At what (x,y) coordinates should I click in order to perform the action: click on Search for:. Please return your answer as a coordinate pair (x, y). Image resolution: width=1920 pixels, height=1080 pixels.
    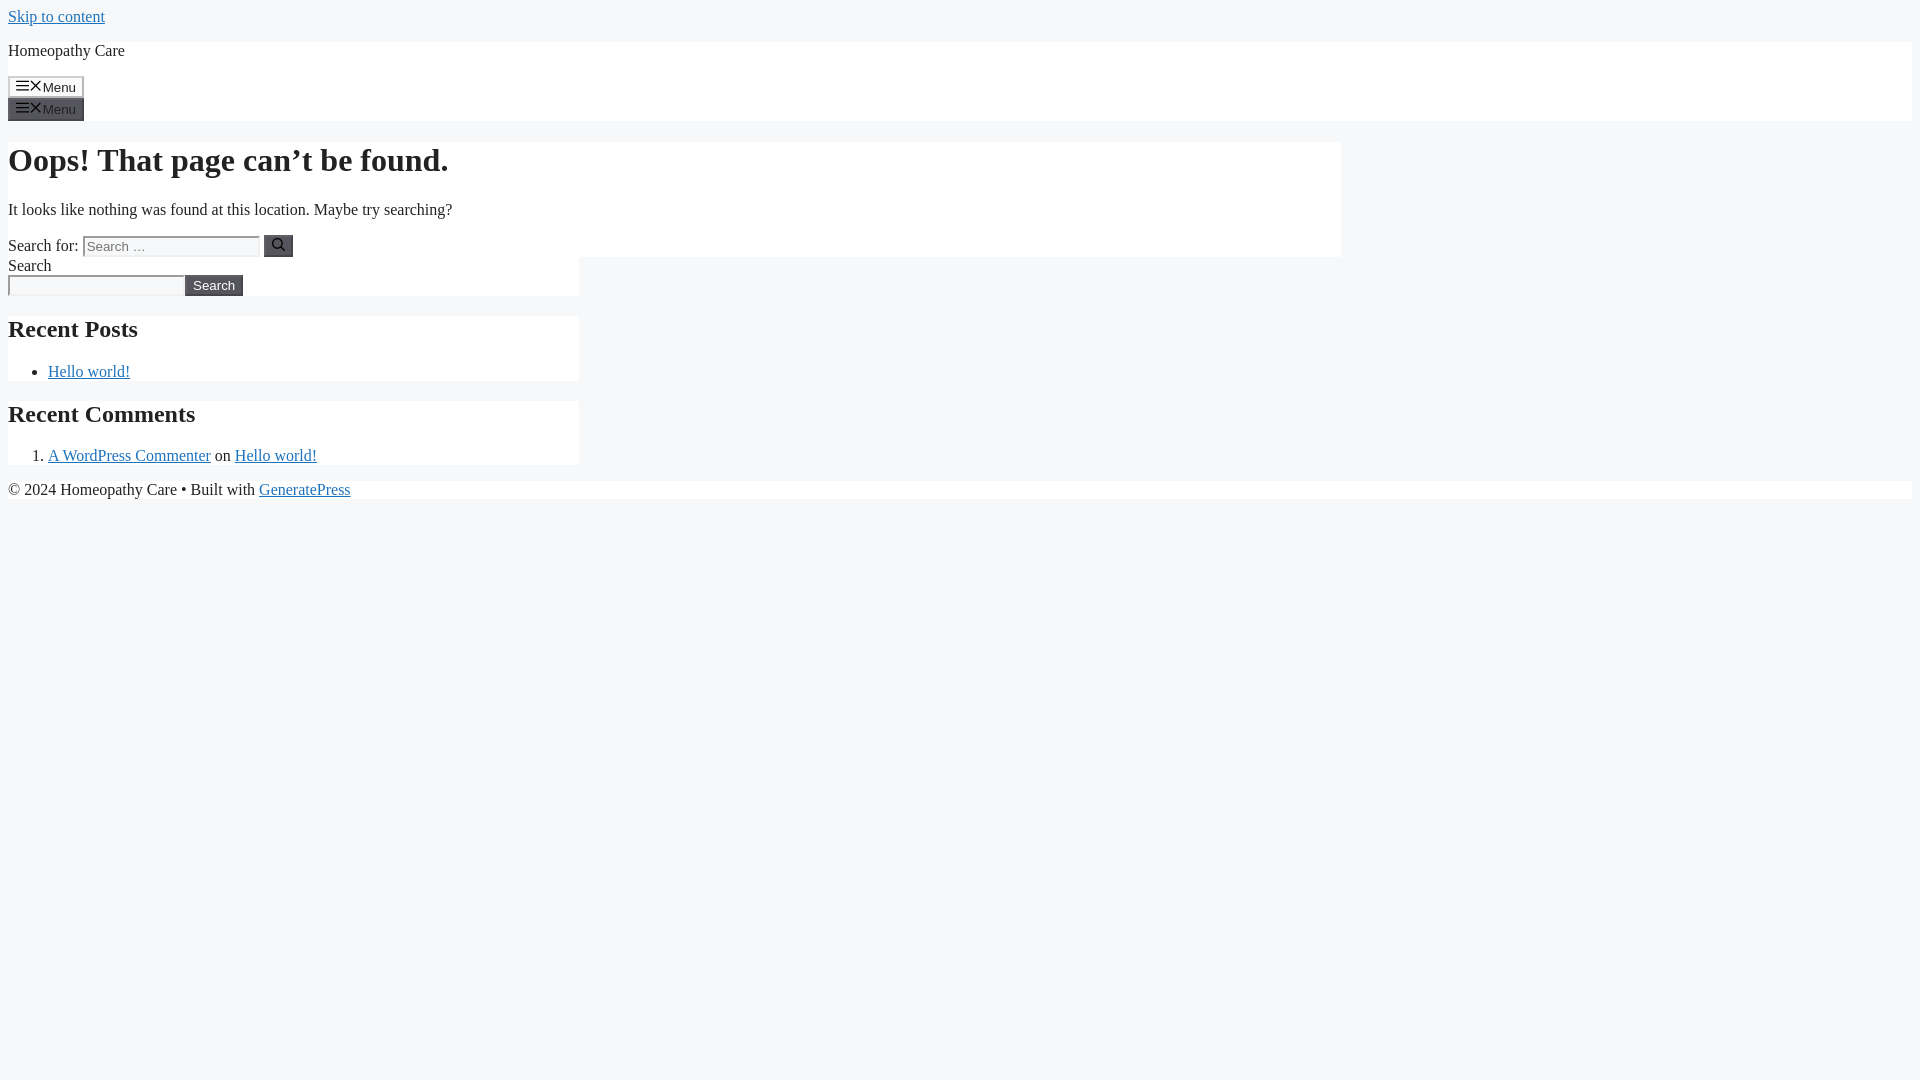
    Looking at the image, I should click on (170, 246).